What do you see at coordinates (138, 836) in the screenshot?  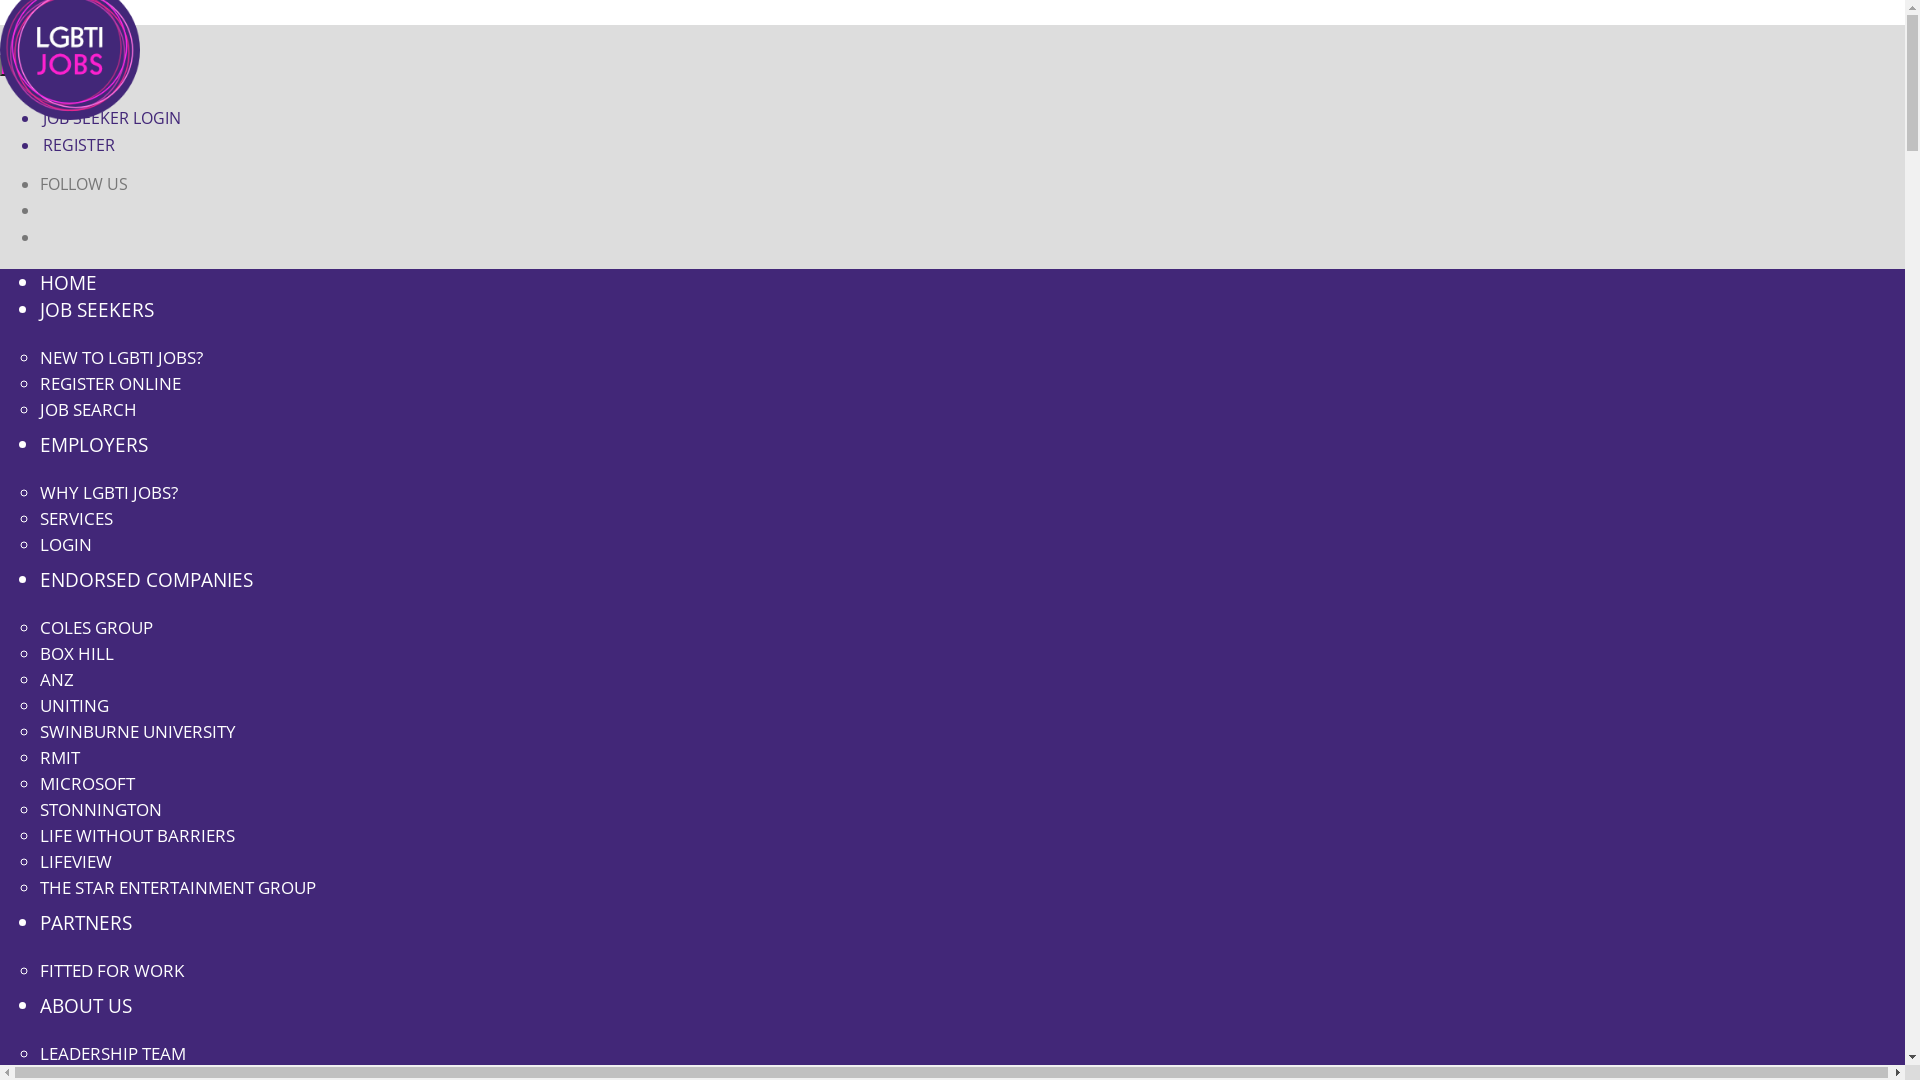 I see `LIFE WITHOUT BARRIERS` at bounding box center [138, 836].